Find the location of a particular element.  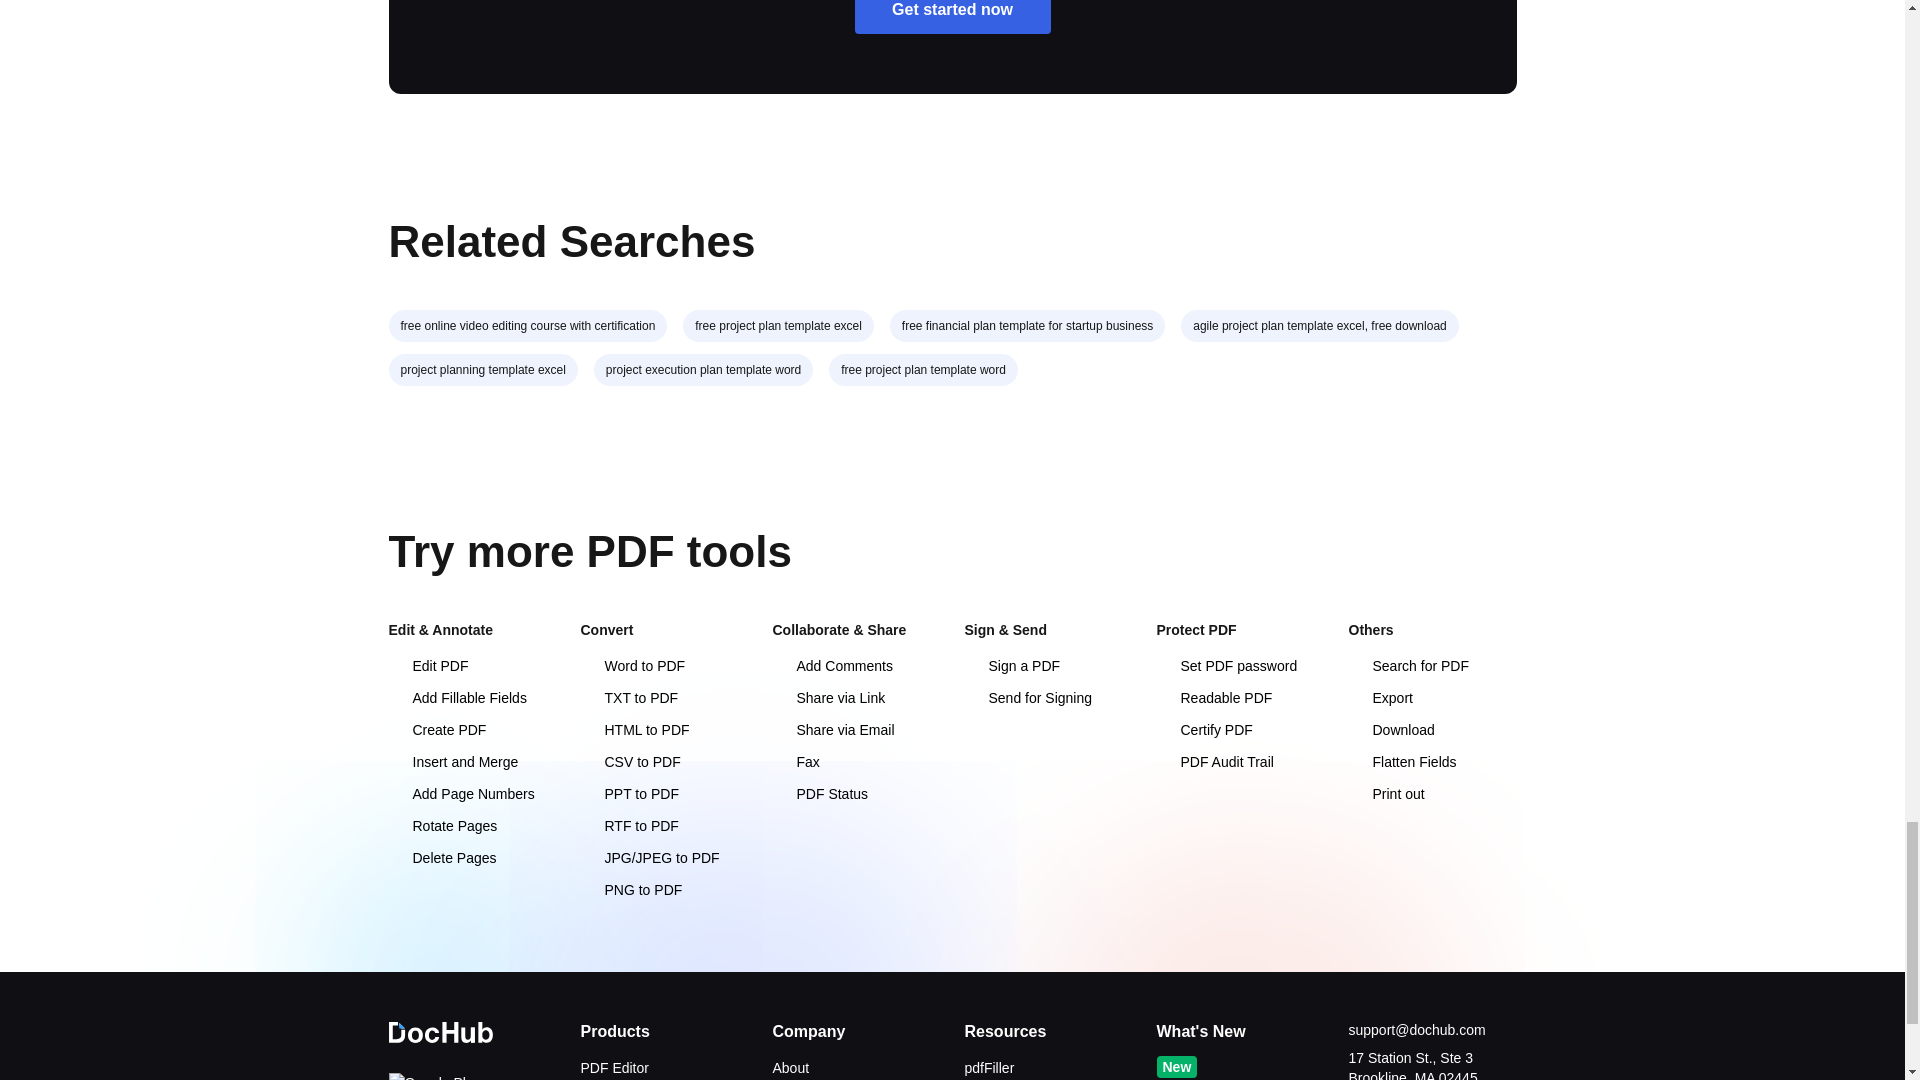

CSV to PDF is located at coordinates (629, 762).